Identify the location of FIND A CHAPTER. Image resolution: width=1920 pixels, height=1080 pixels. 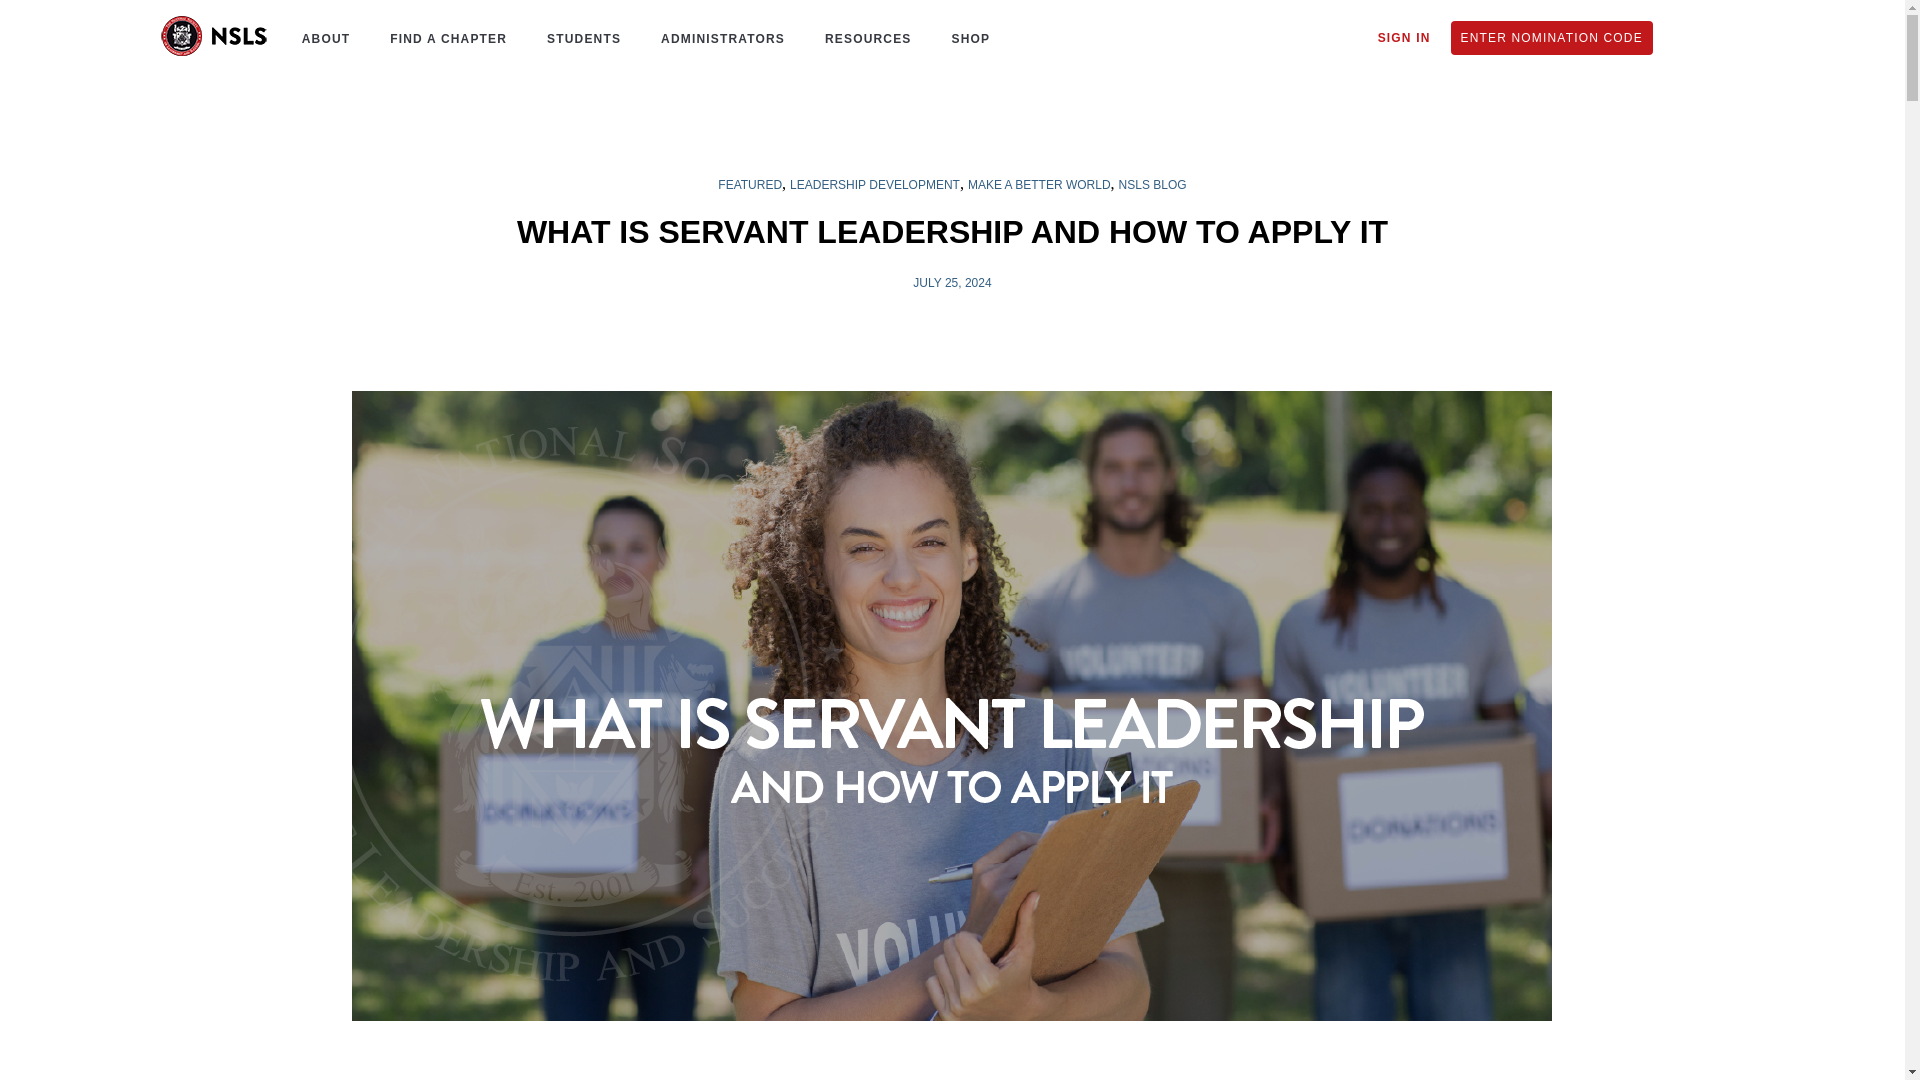
(443, 38).